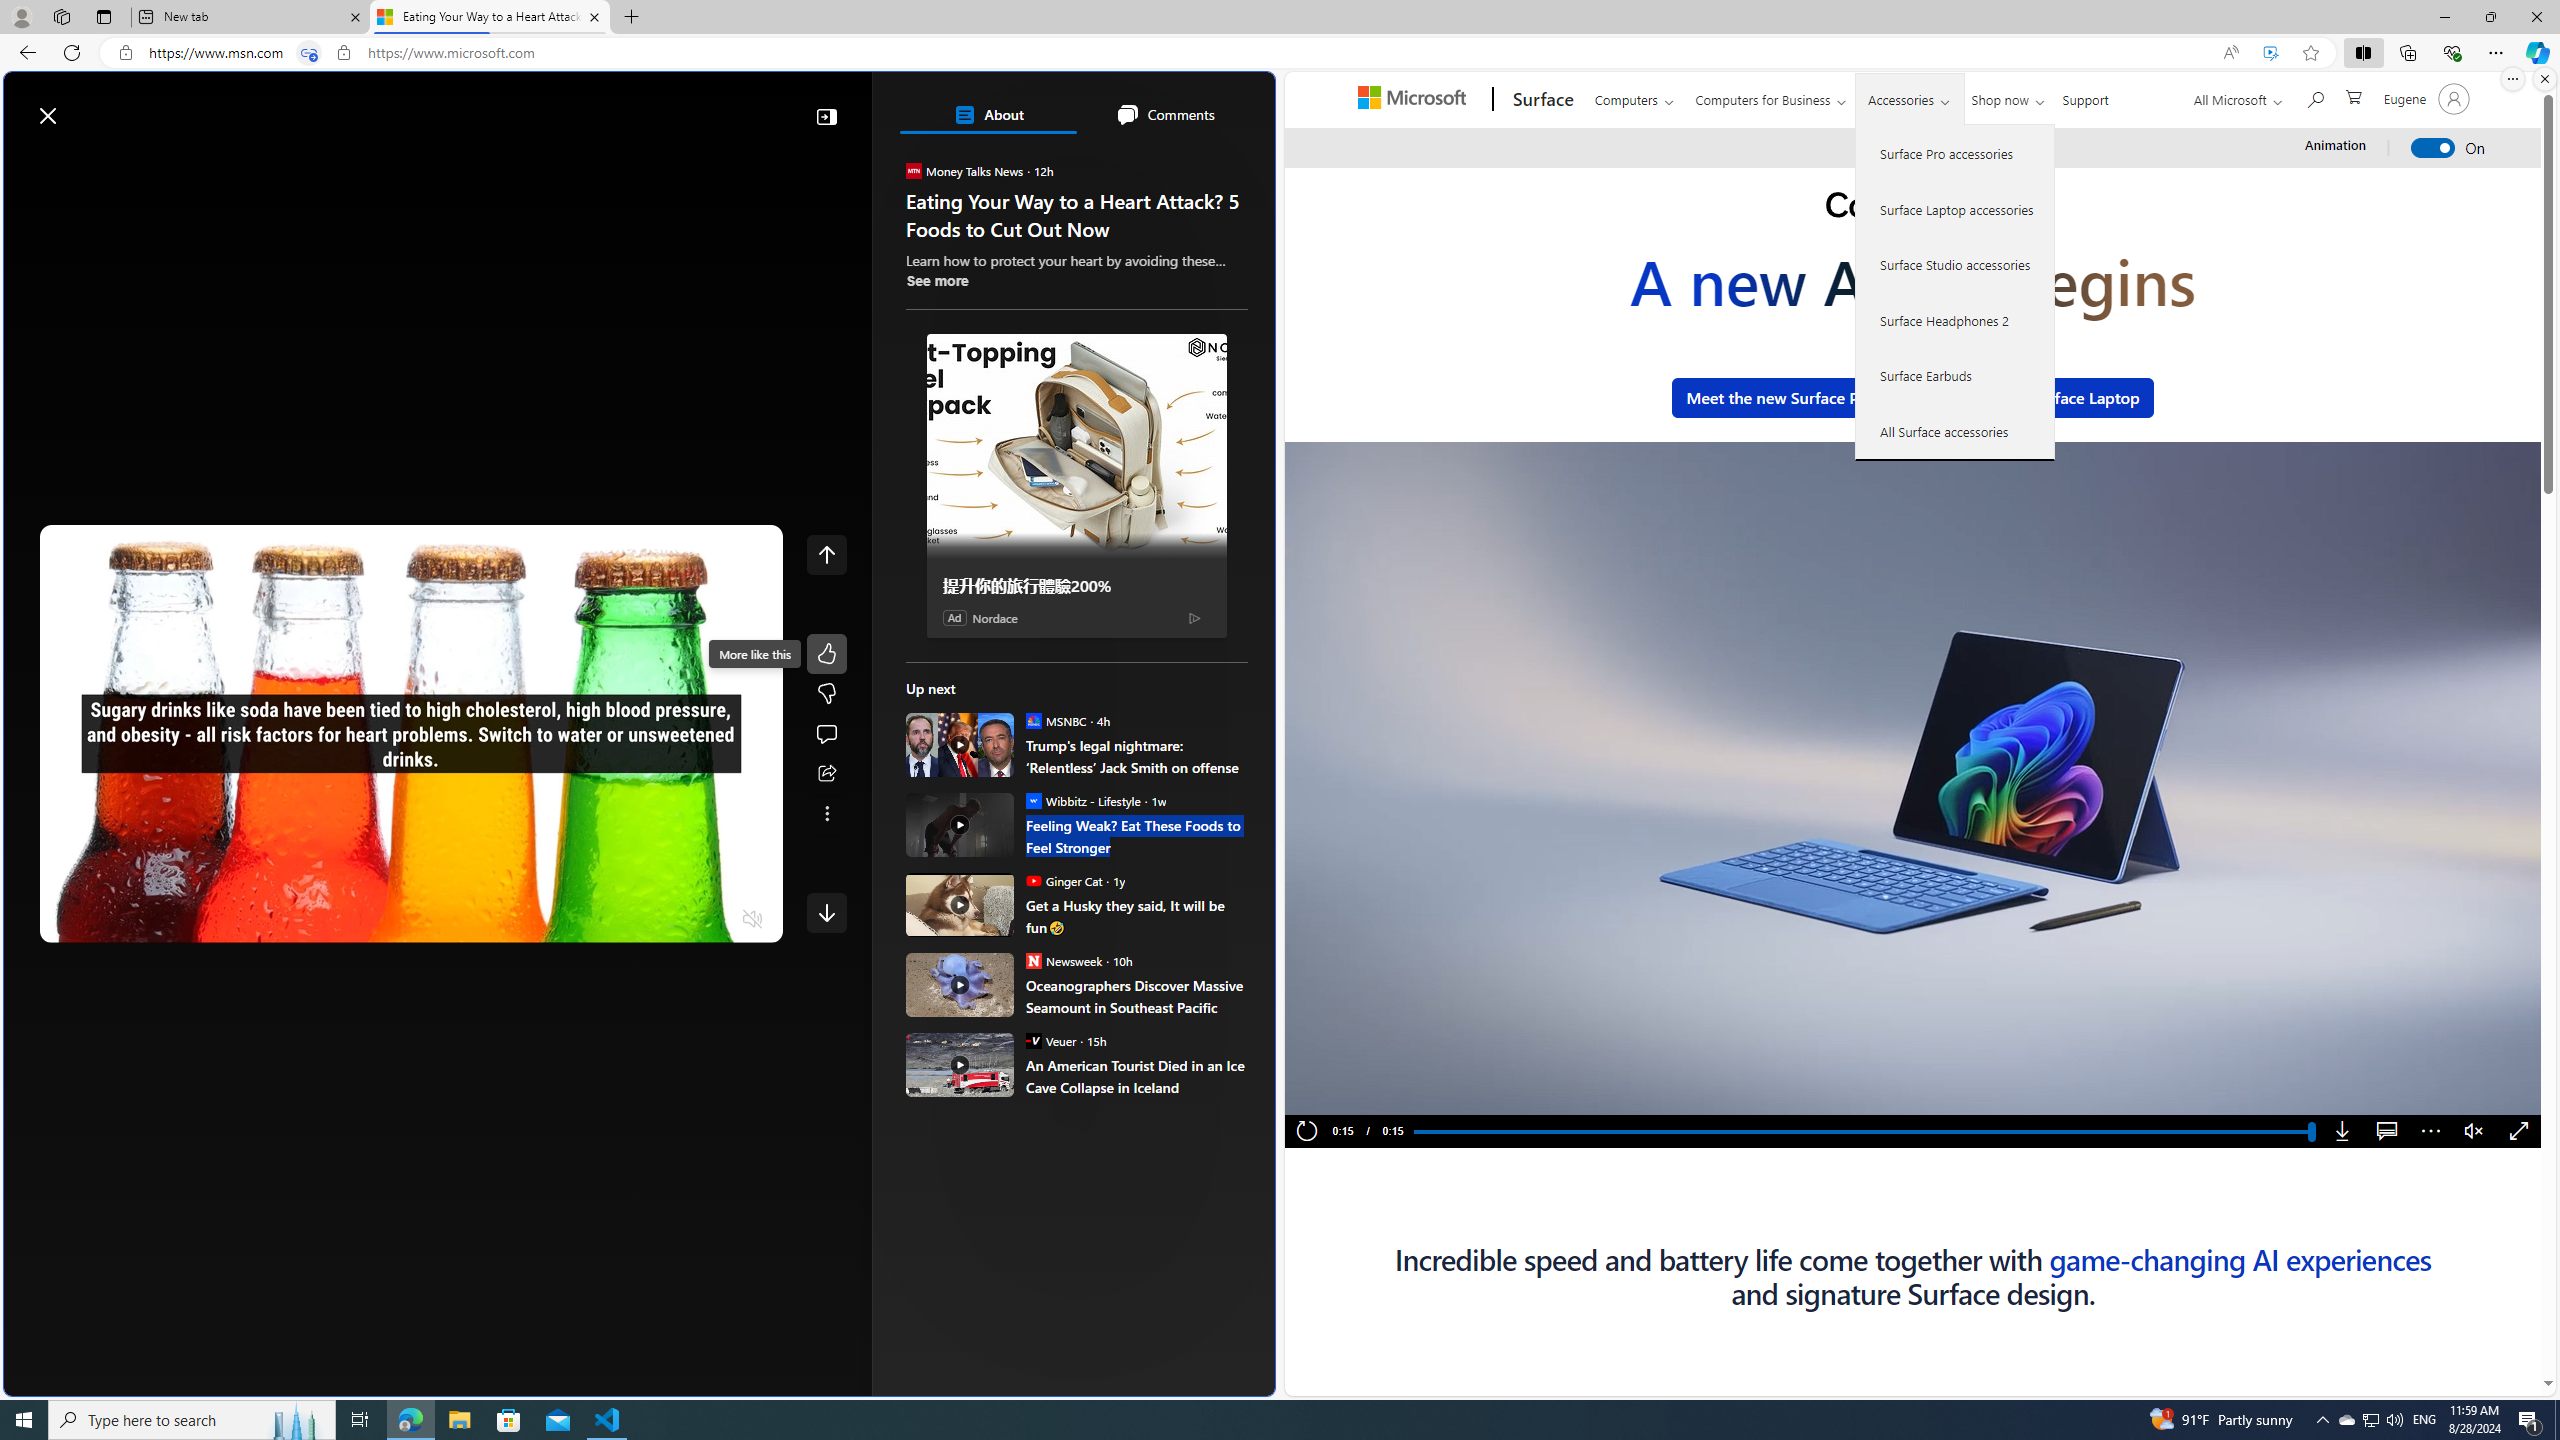 The width and height of the screenshot is (2560, 1440). Describe the element at coordinates (2386, 1132) in the screenshot. I see `Captions` at that location.